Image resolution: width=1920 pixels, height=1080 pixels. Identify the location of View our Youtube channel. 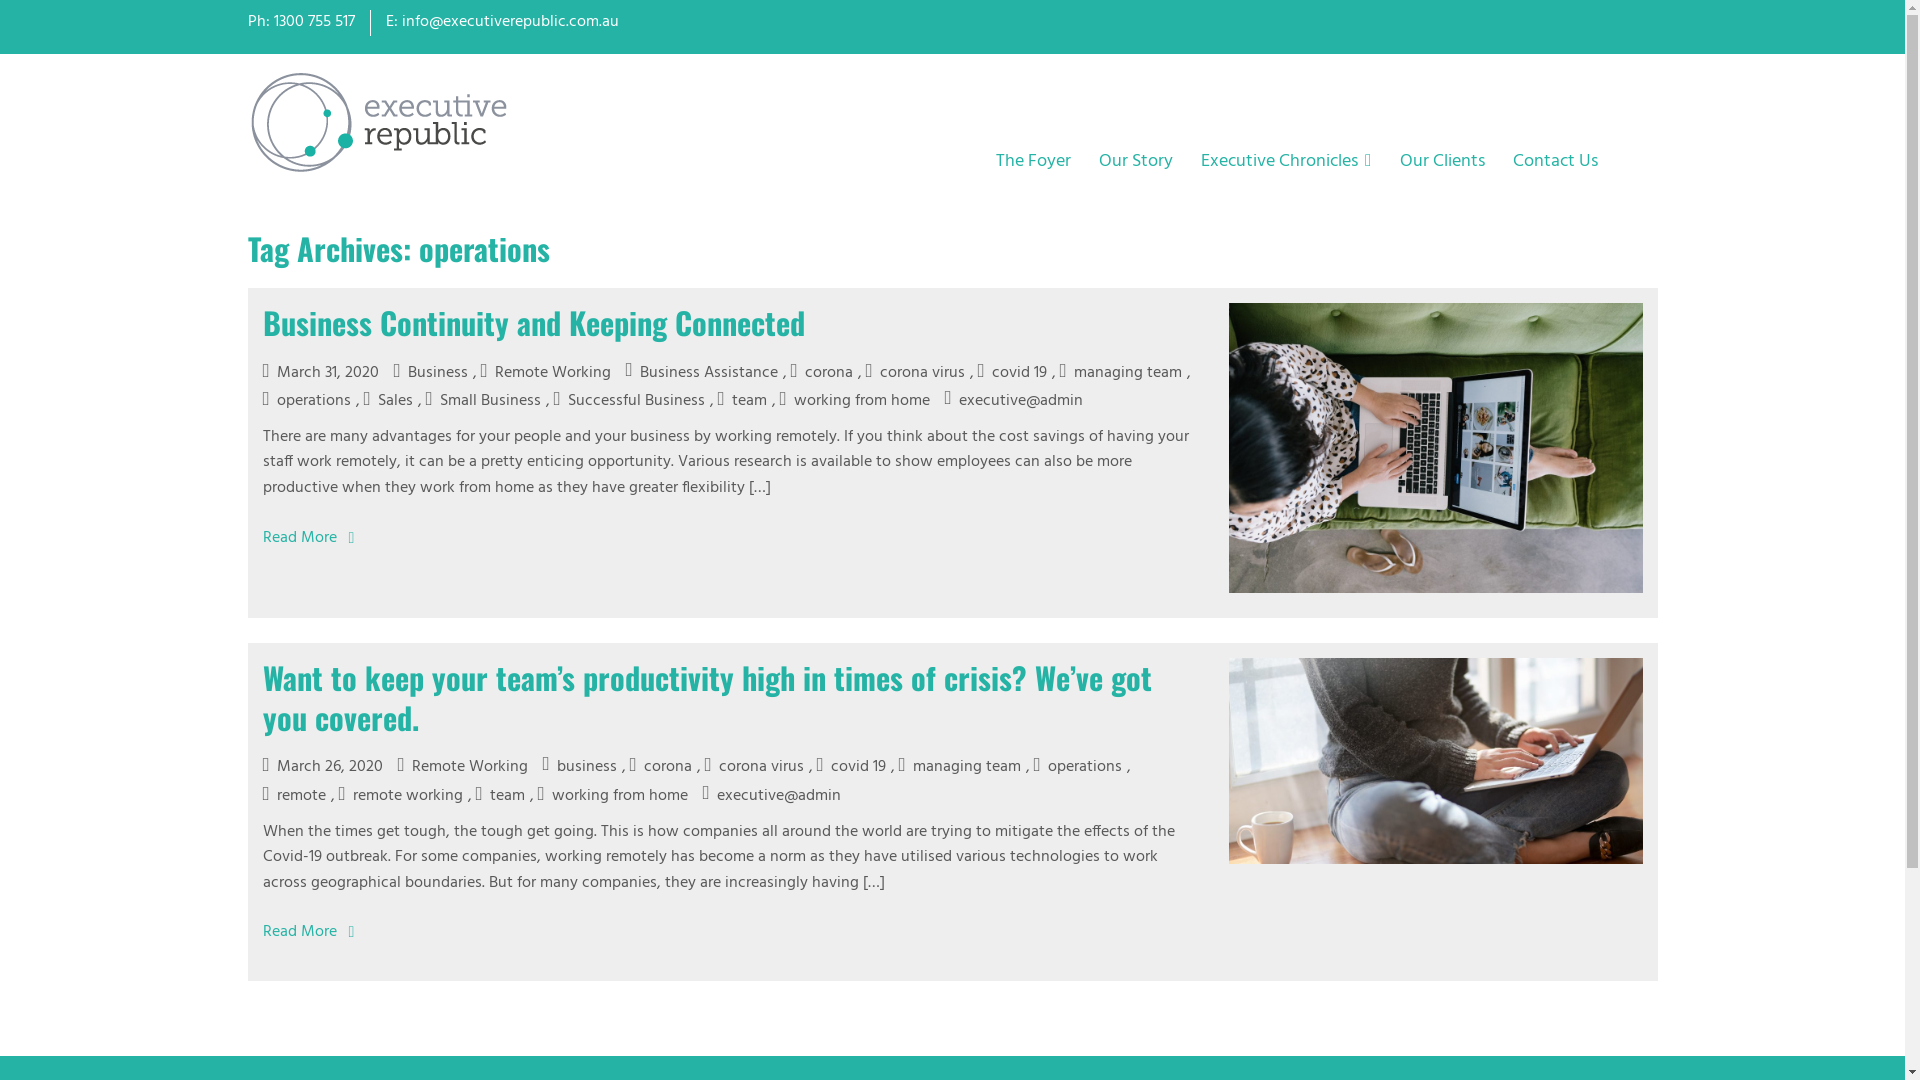
(1585, 23).